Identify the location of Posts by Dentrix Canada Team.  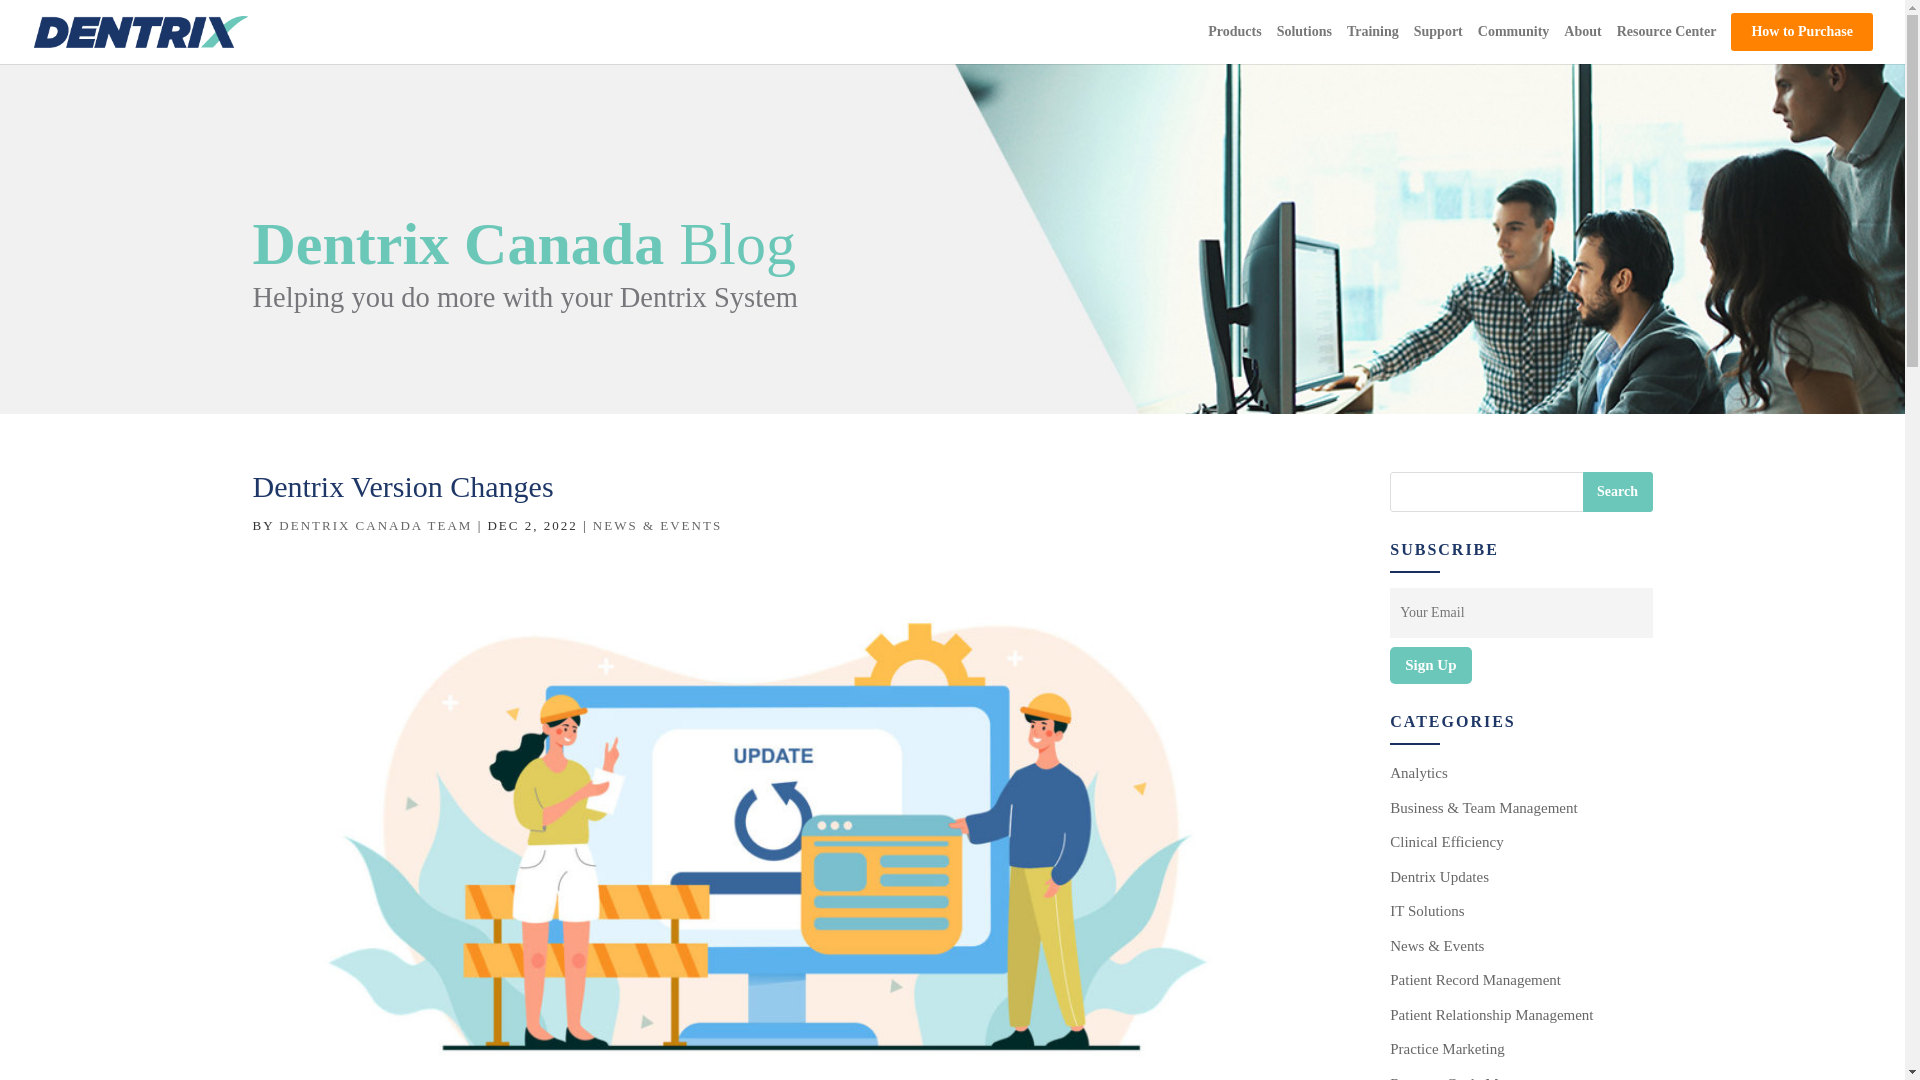
(375, 526).